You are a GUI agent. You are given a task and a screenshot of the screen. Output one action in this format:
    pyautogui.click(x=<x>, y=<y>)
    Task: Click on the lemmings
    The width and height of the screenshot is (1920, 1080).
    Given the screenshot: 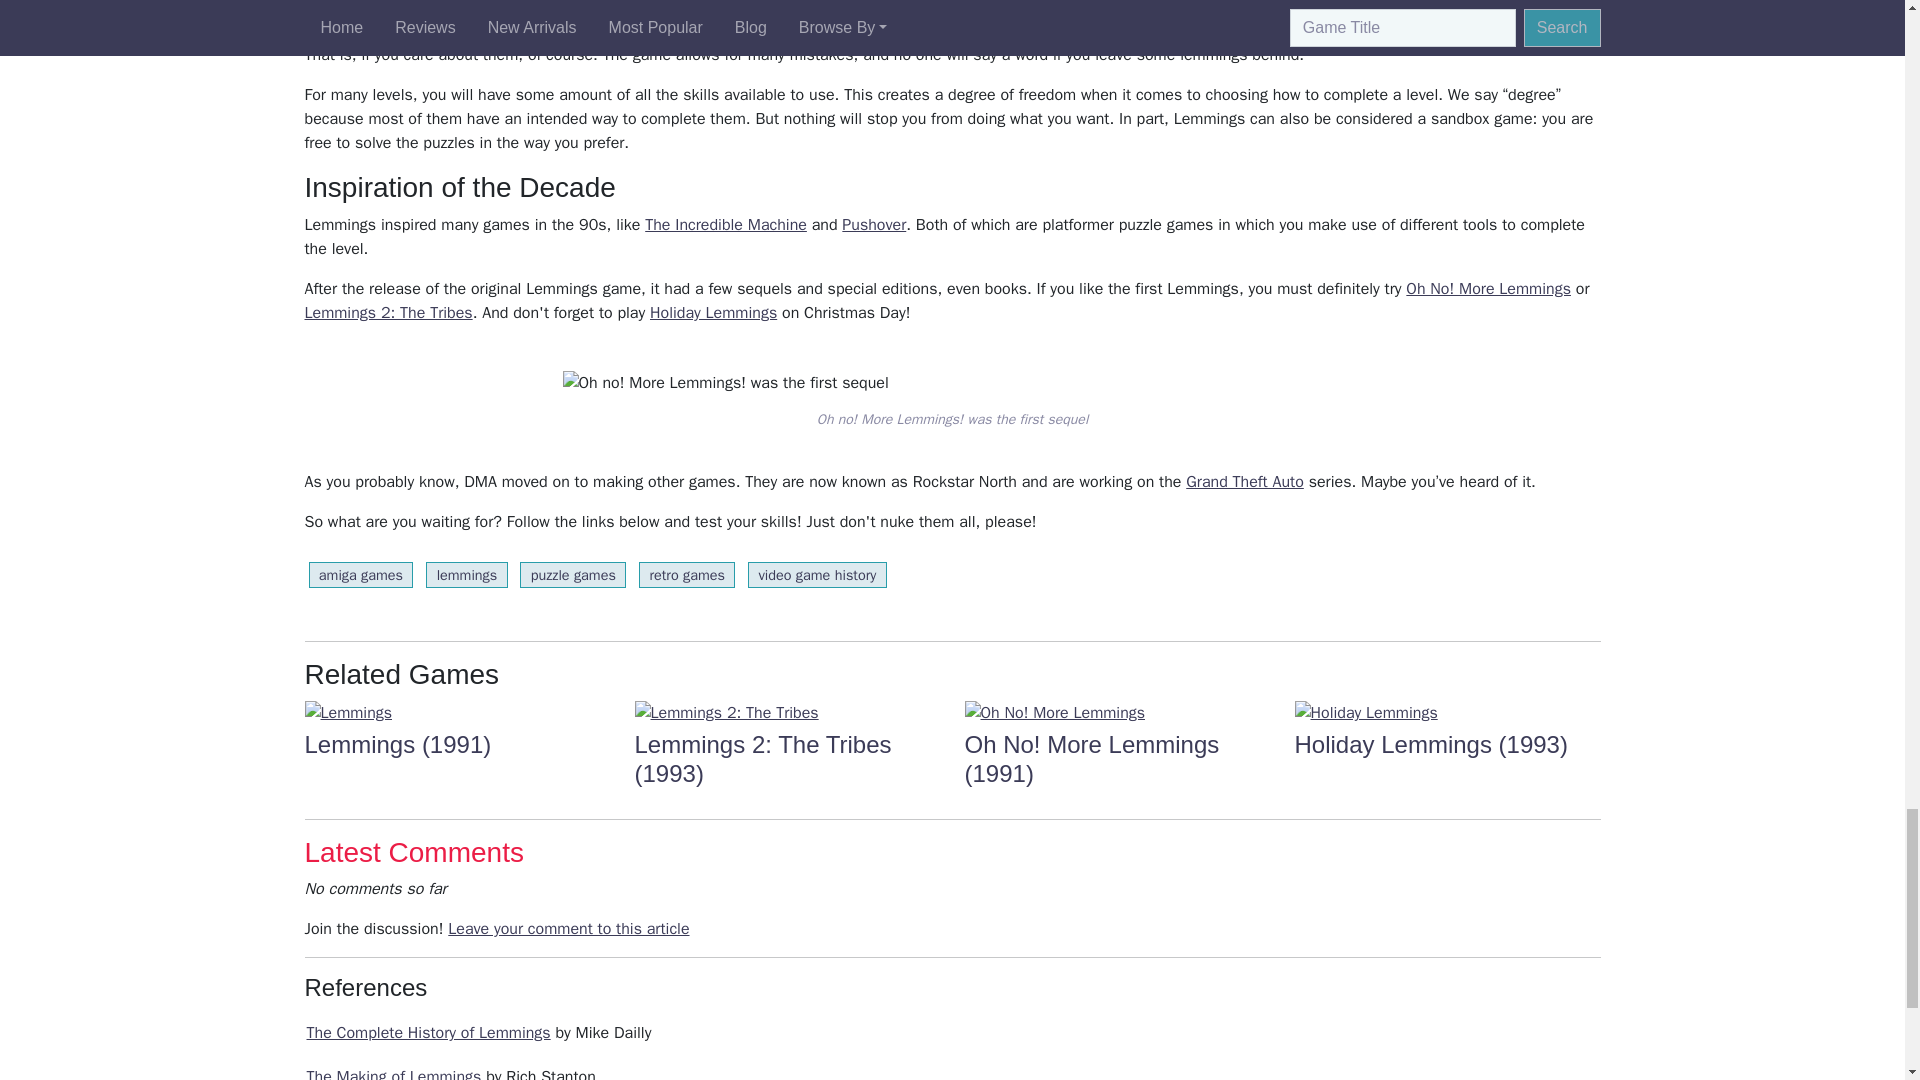 What is the action you would take?
    pyautogui.click(x=466, y=574)
    